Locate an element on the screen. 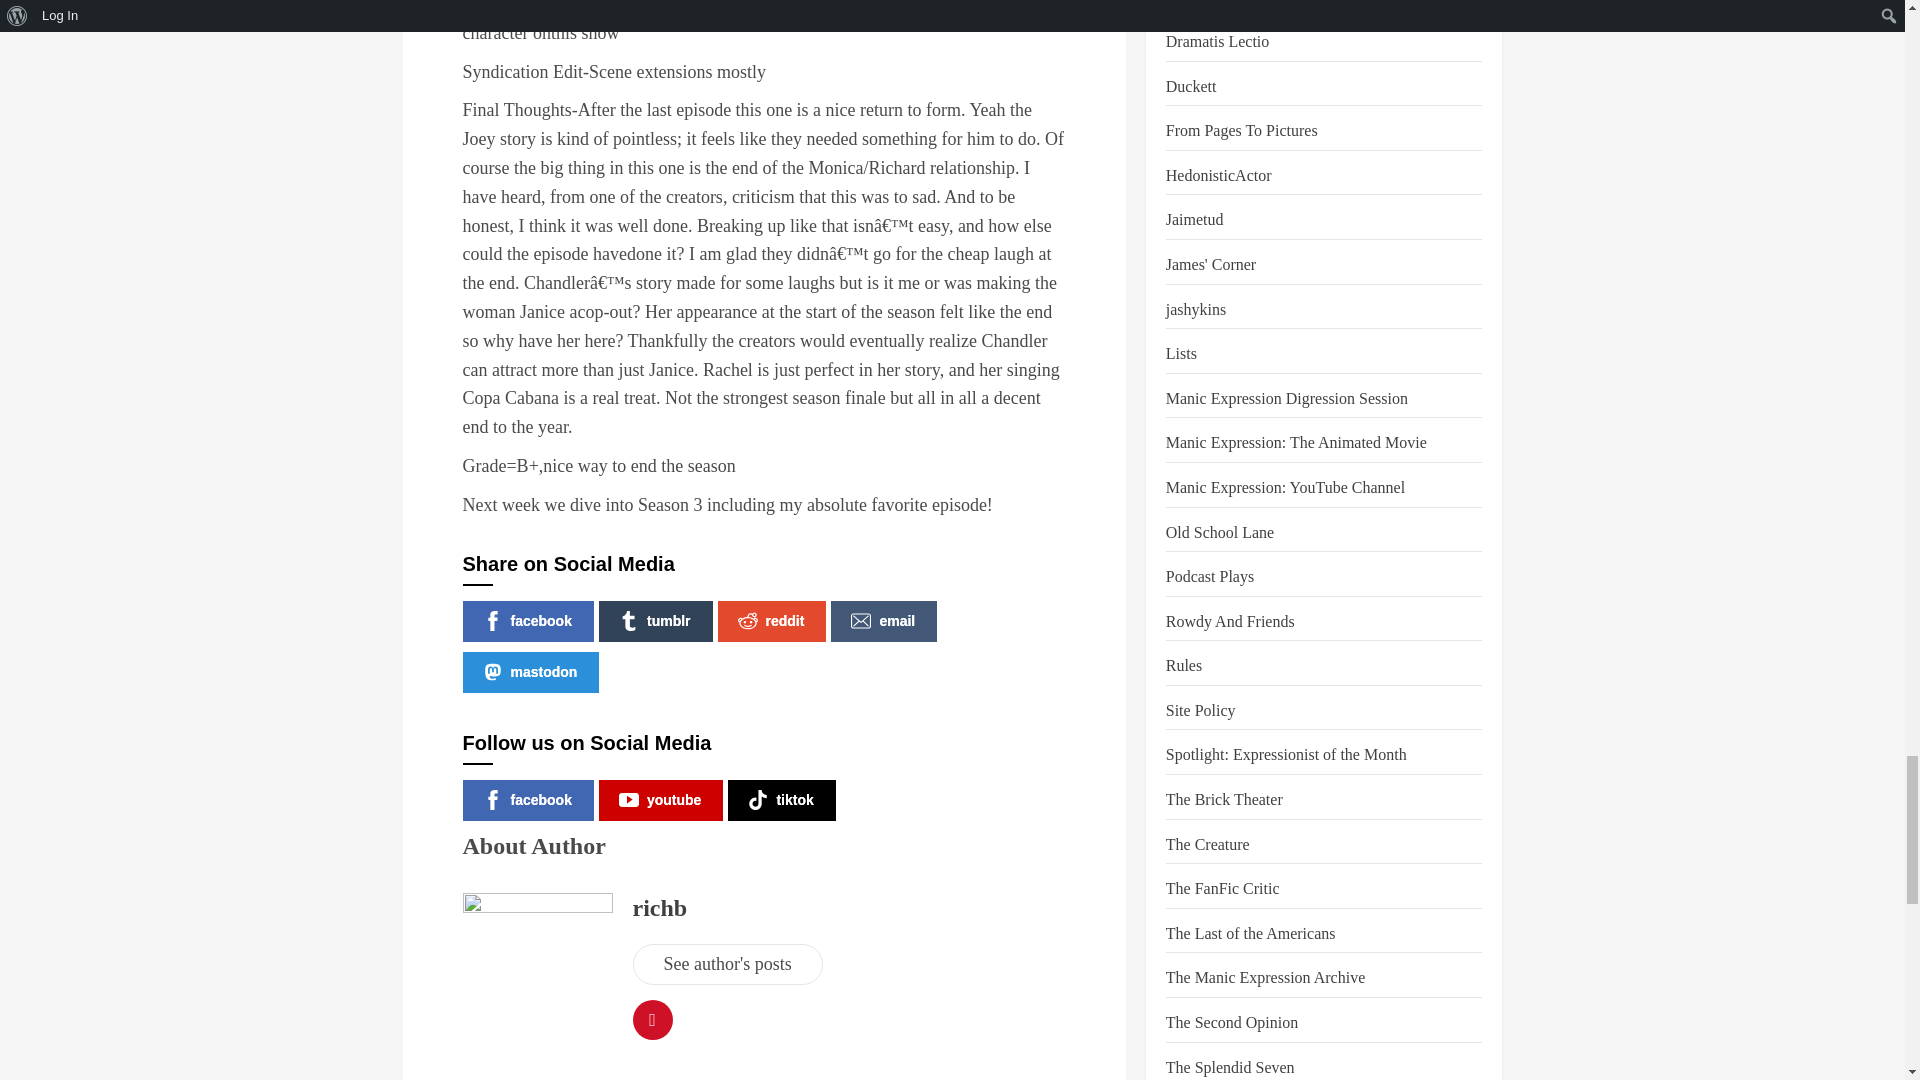  mastodon is located at coordinates (530, 672).